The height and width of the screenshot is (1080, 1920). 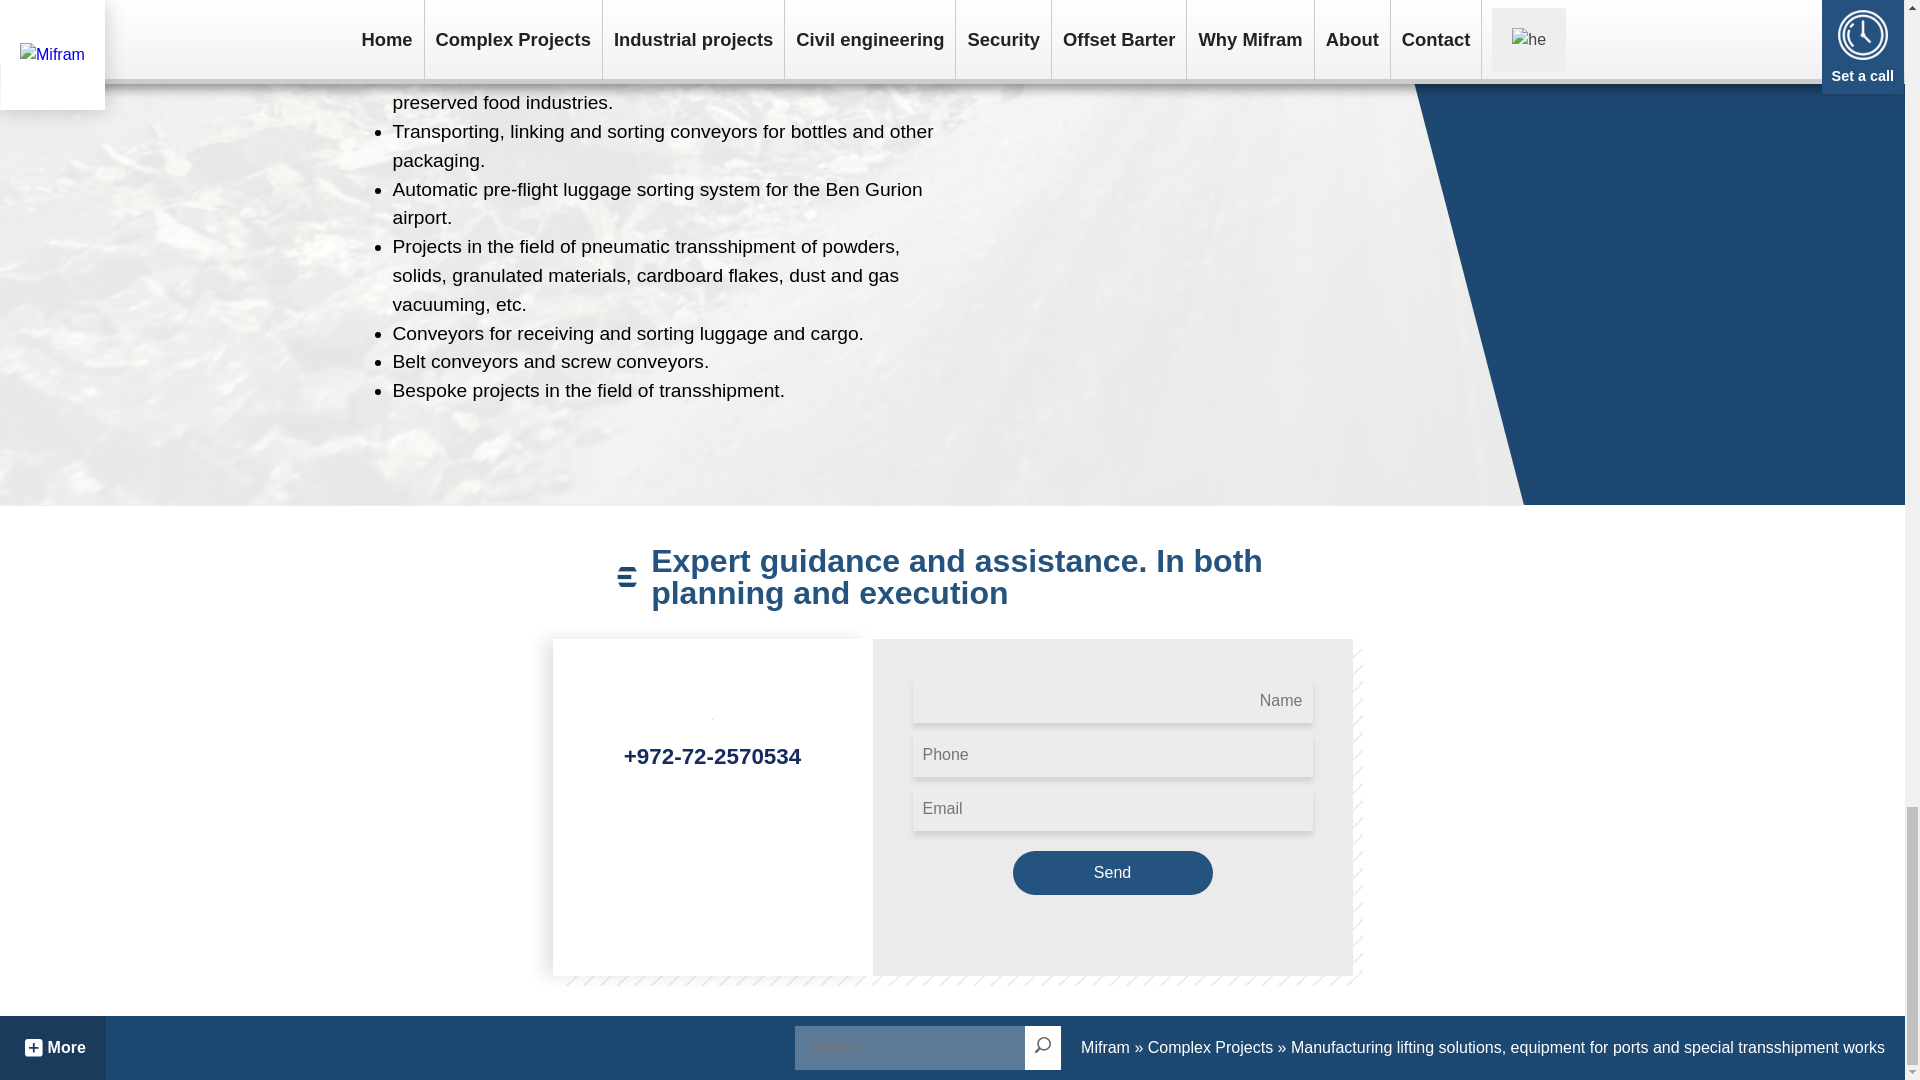 What do you see at coordinates (1105, 1047) in the screenshot?
I see `Mifram` at bounding box center [1105, 1047].